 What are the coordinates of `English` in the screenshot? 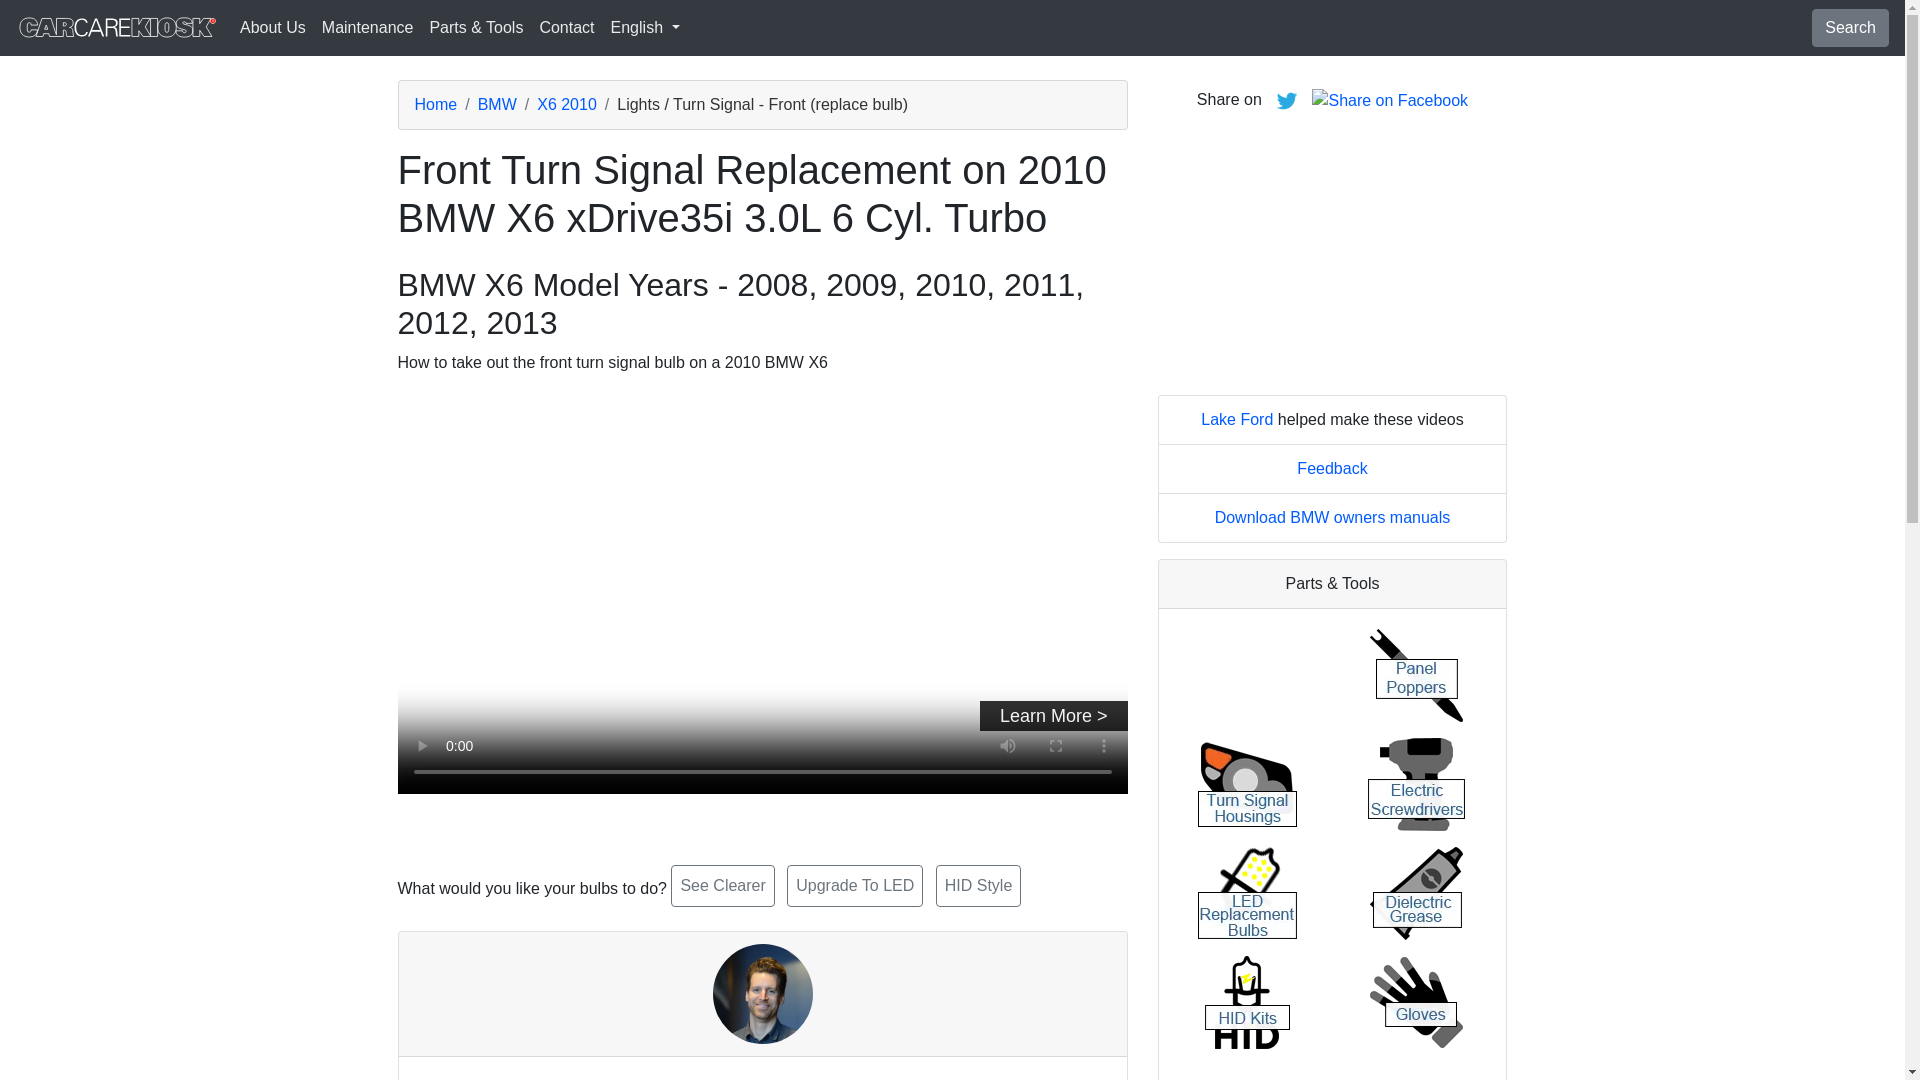 It's located at (644, 27).